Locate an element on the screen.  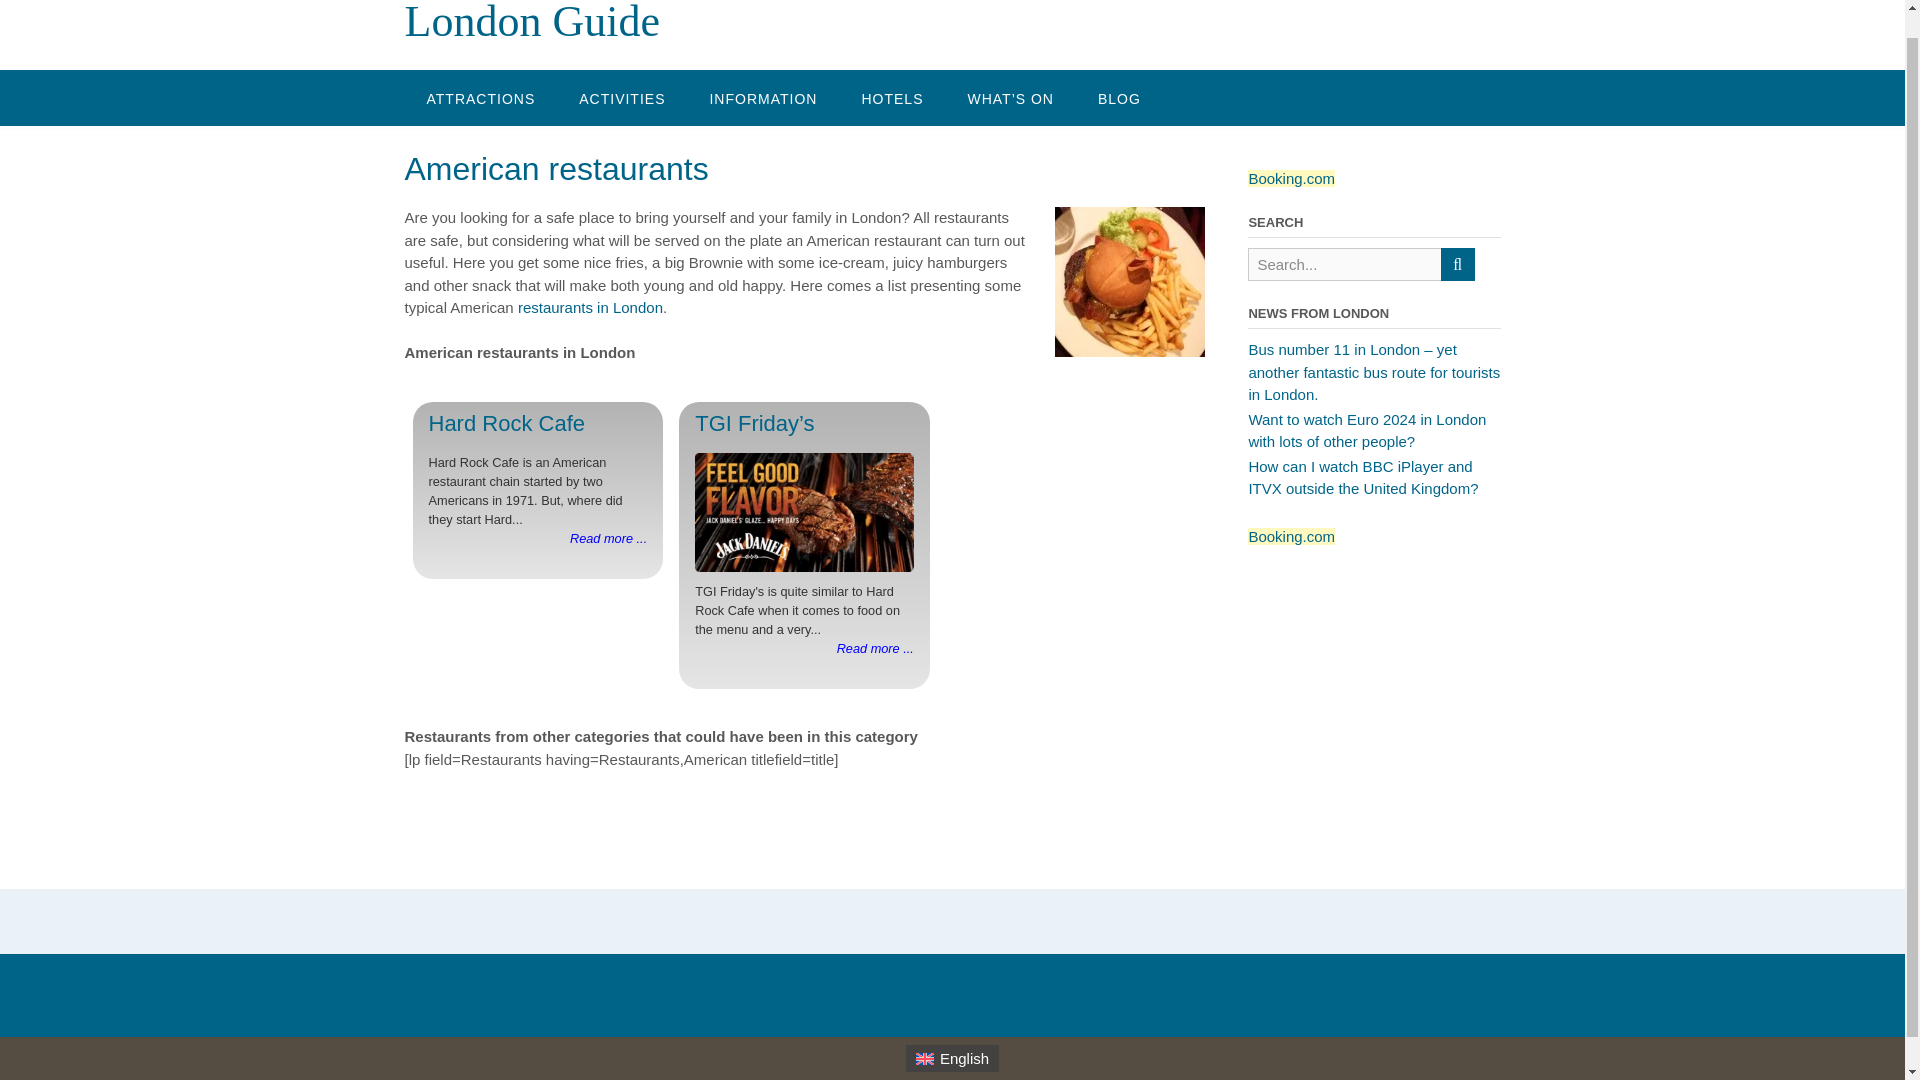
Read more ... is located at coordinates (608, 538).